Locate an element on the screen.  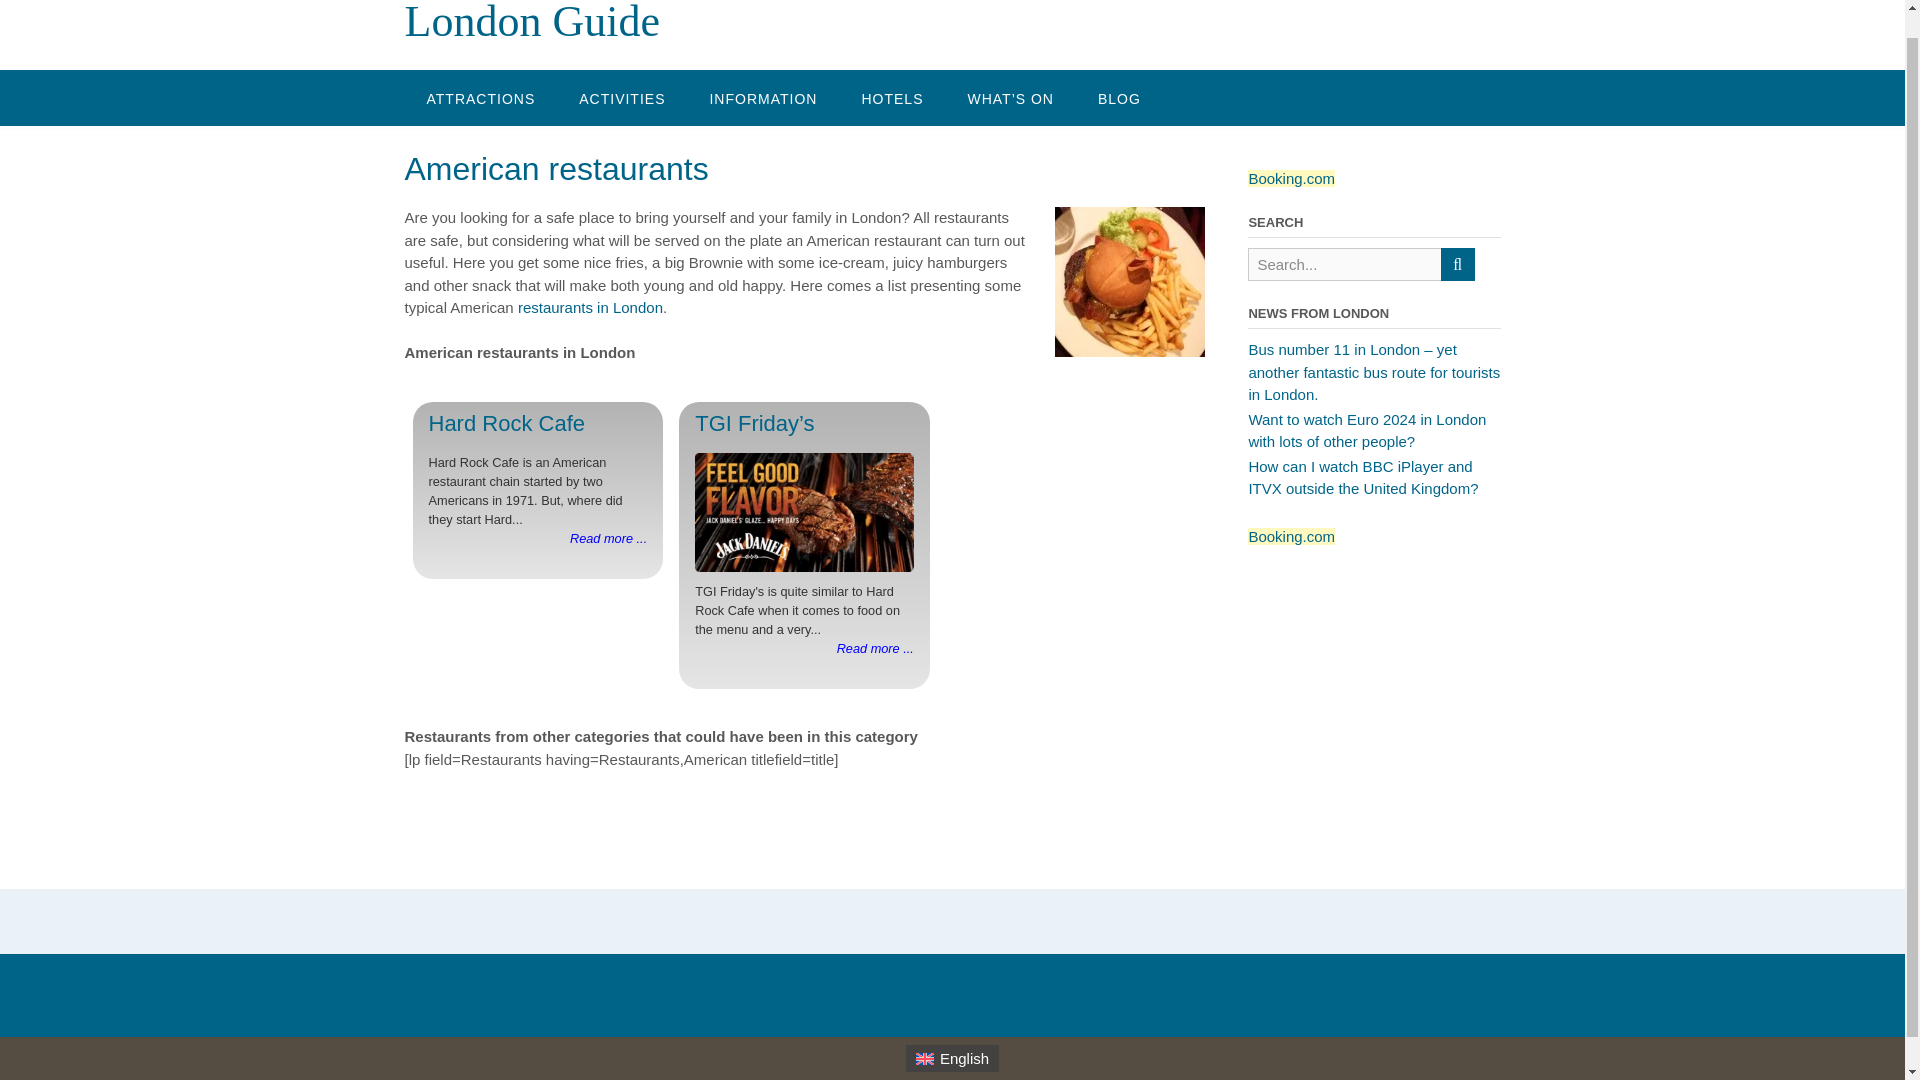
Read more ... is located at coordinates (608, 538).